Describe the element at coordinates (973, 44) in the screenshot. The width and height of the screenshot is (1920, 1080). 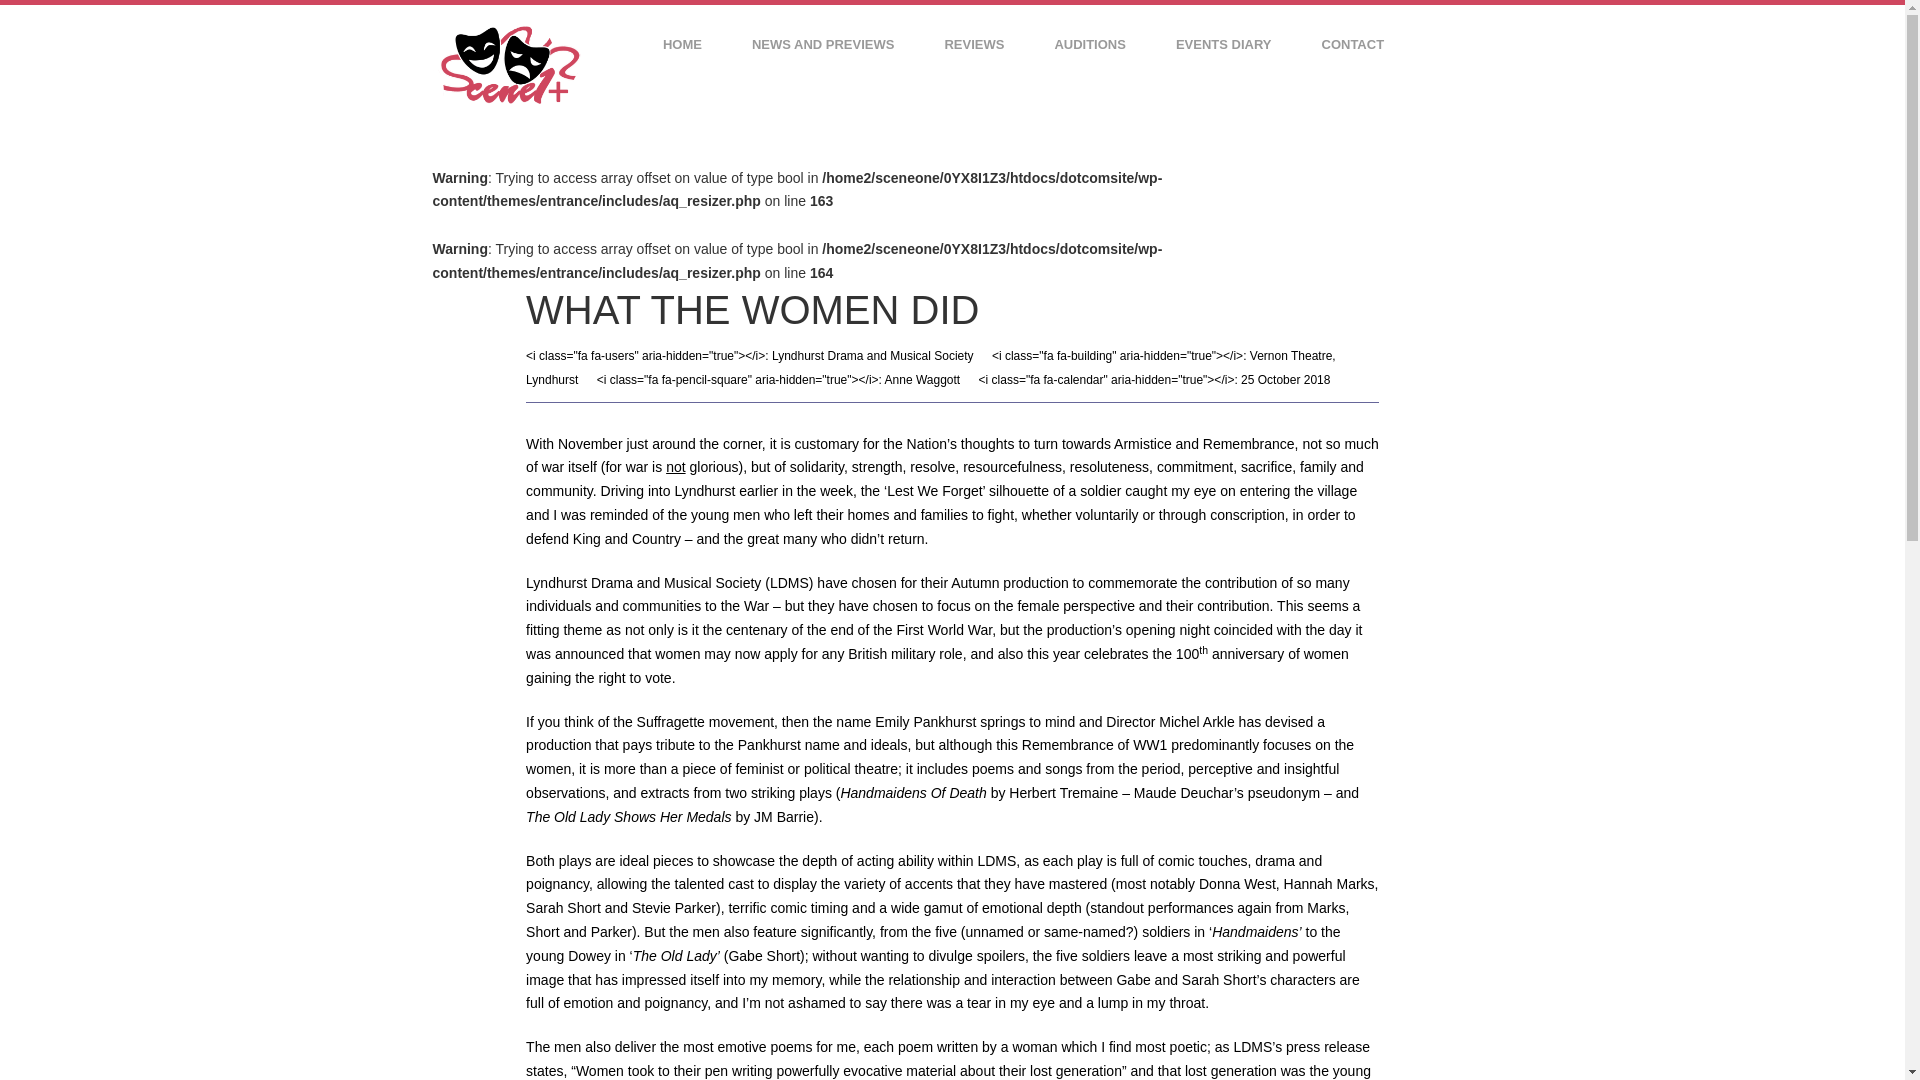
I see `REVIEWS` at that location.